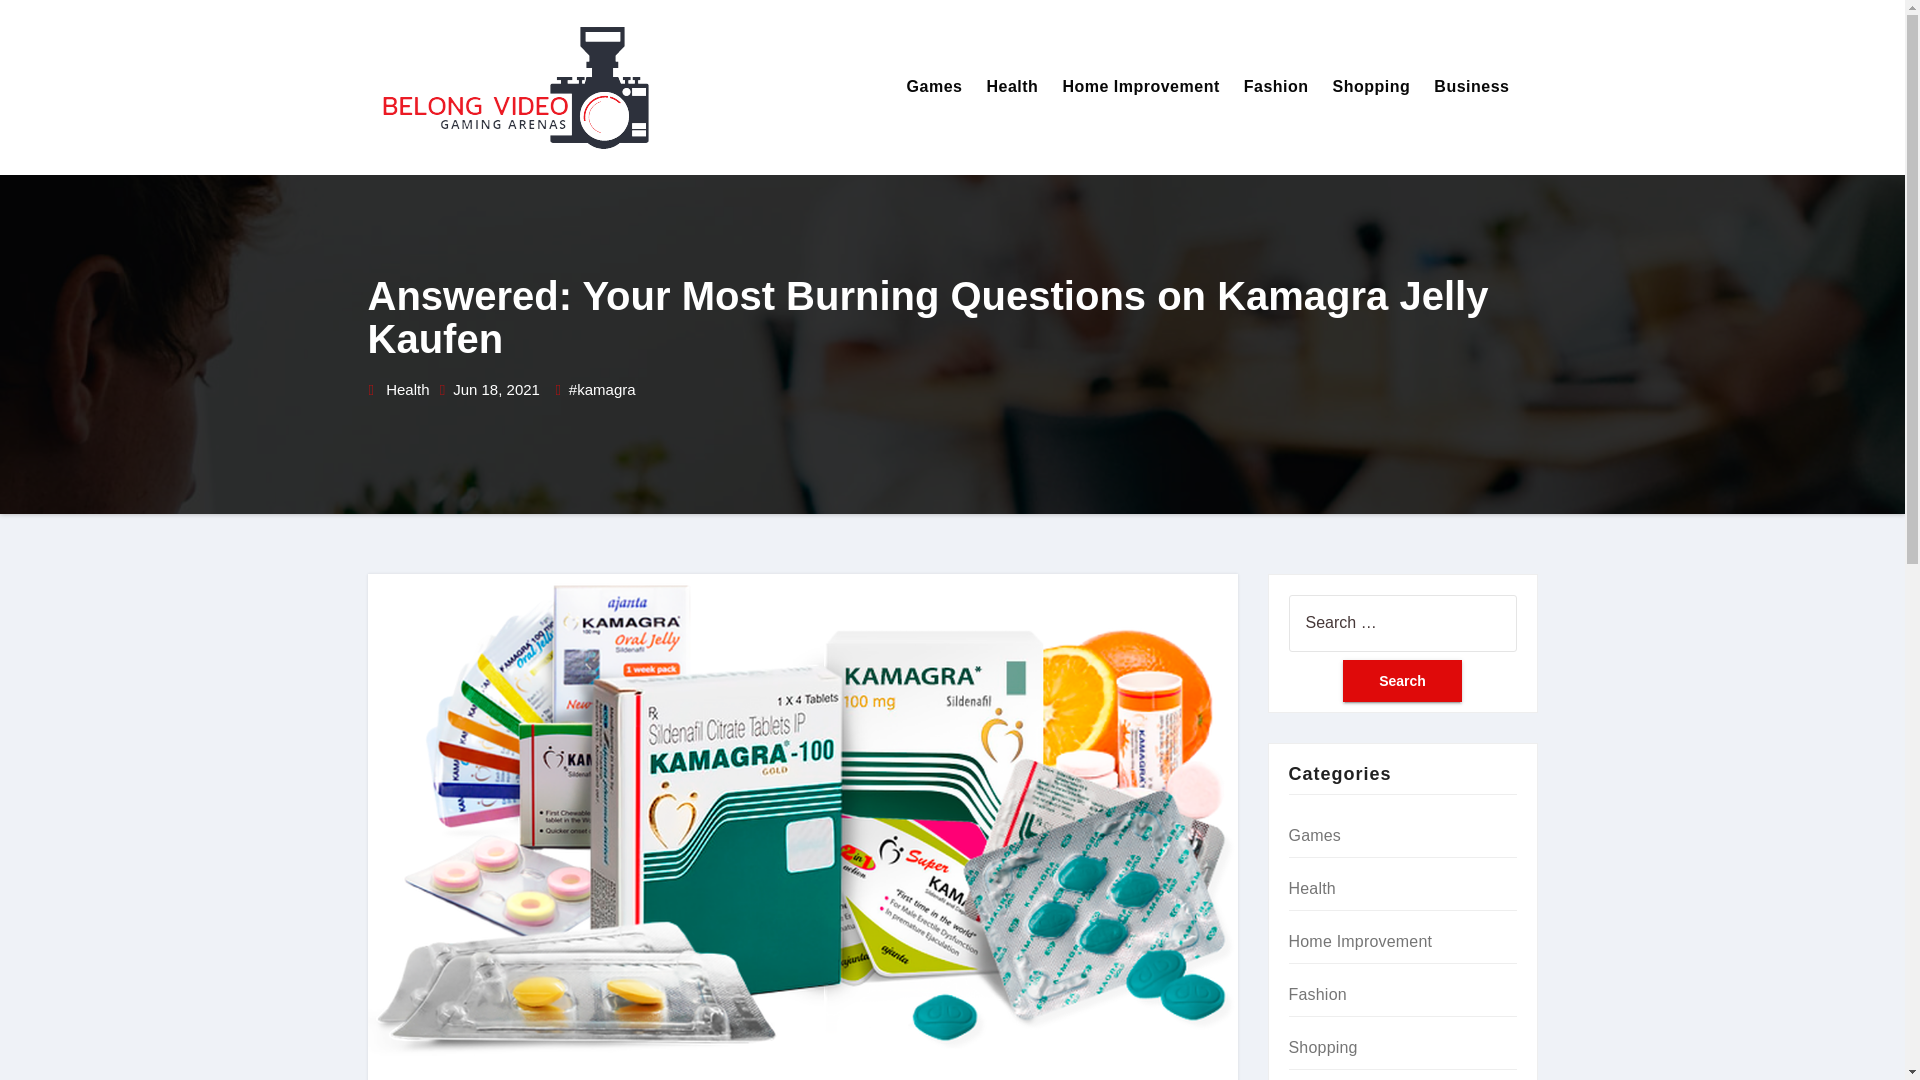 The width and height of the screenshot is (1920, 1080). What do you see at coordinates (1316, 994) in the screenshot?
I see `Fashion` at bounding box center [1316, 994].